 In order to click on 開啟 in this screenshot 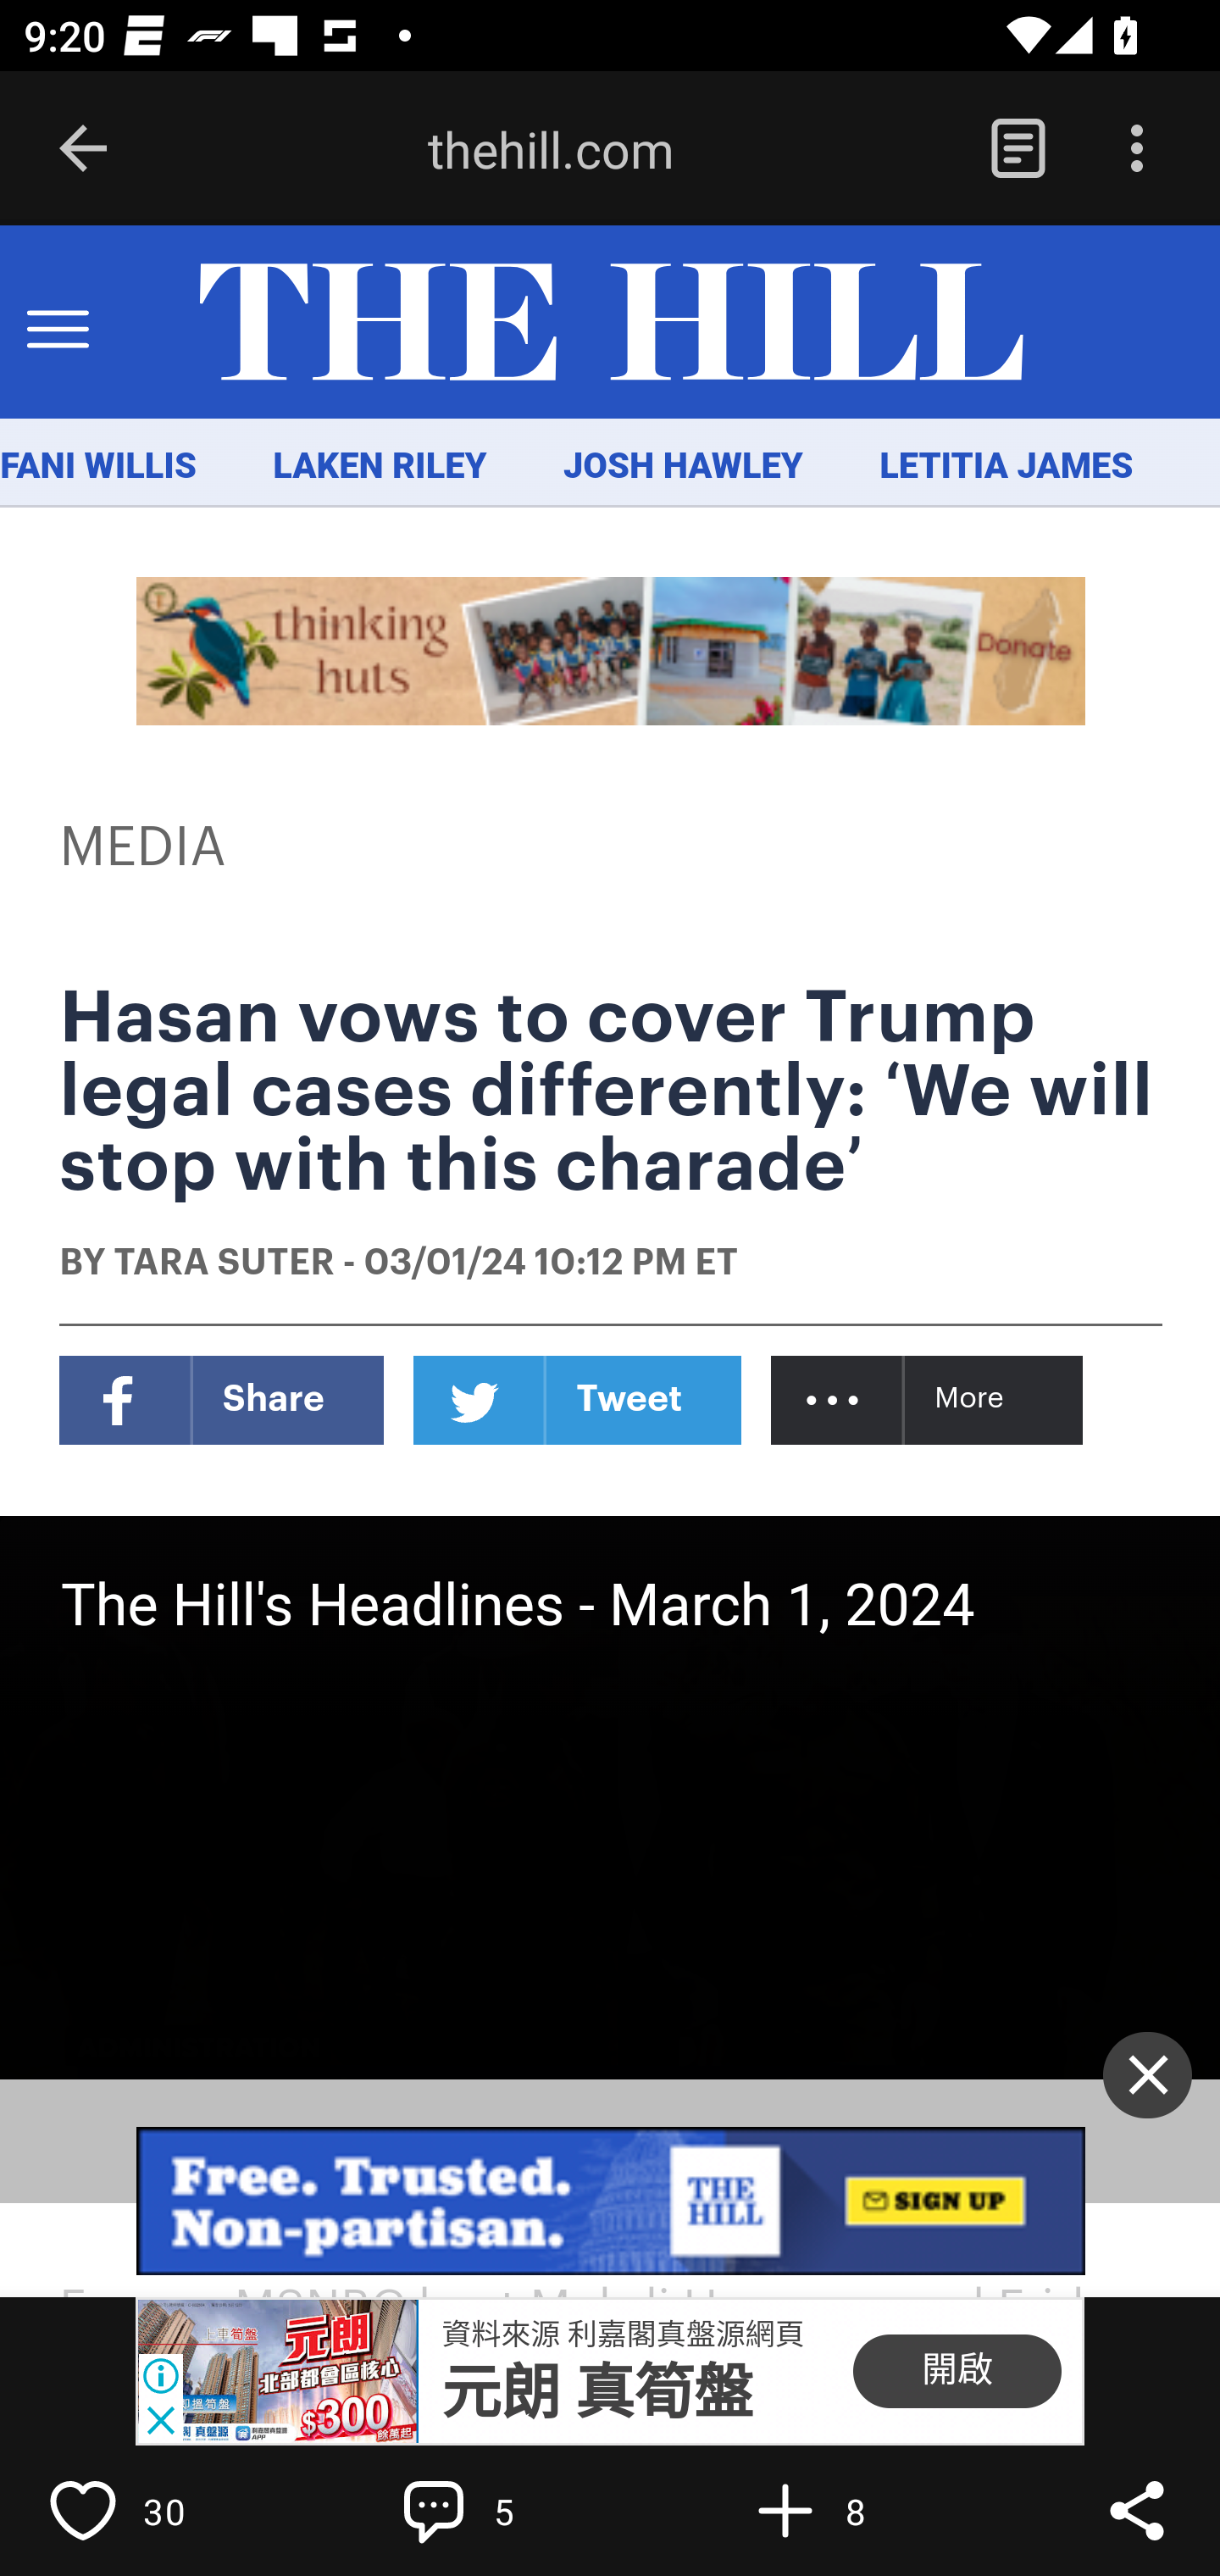, I will do `click(957, 2373)`.